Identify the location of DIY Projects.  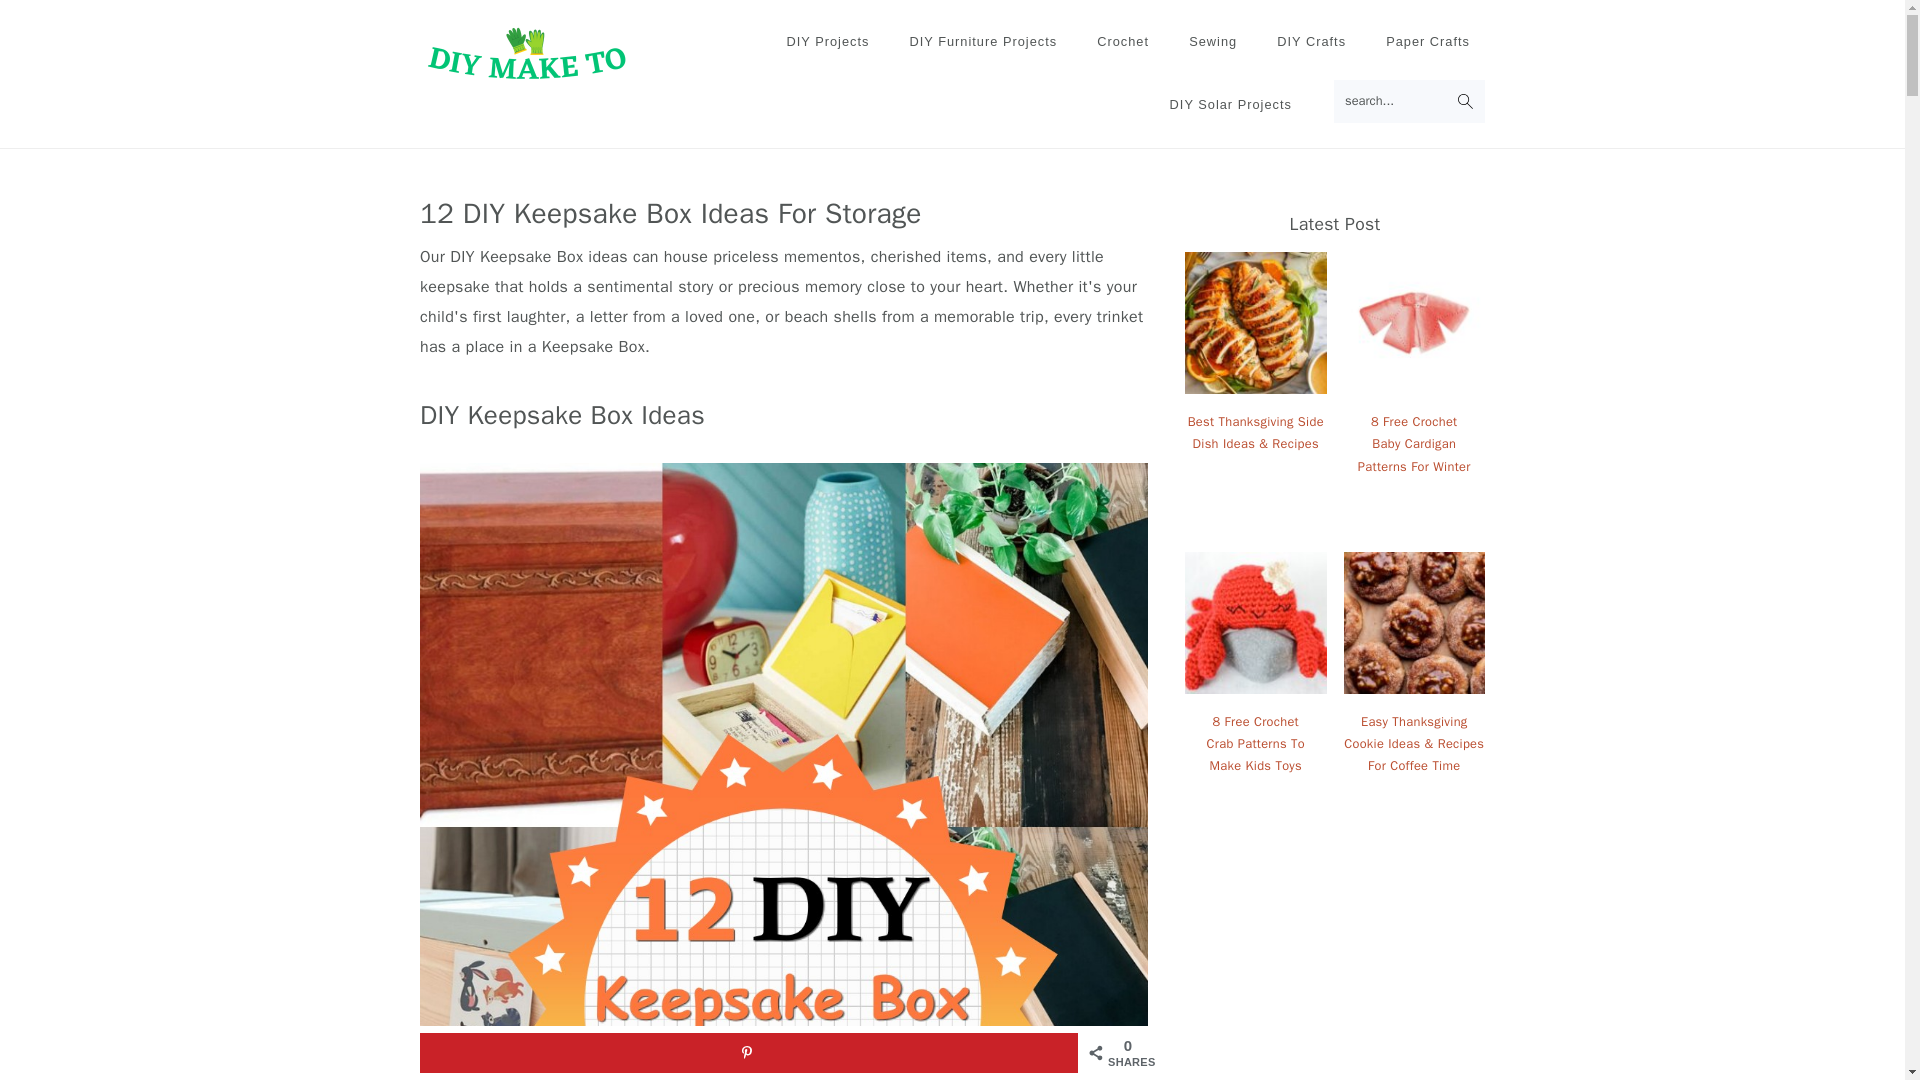
(827, 42).